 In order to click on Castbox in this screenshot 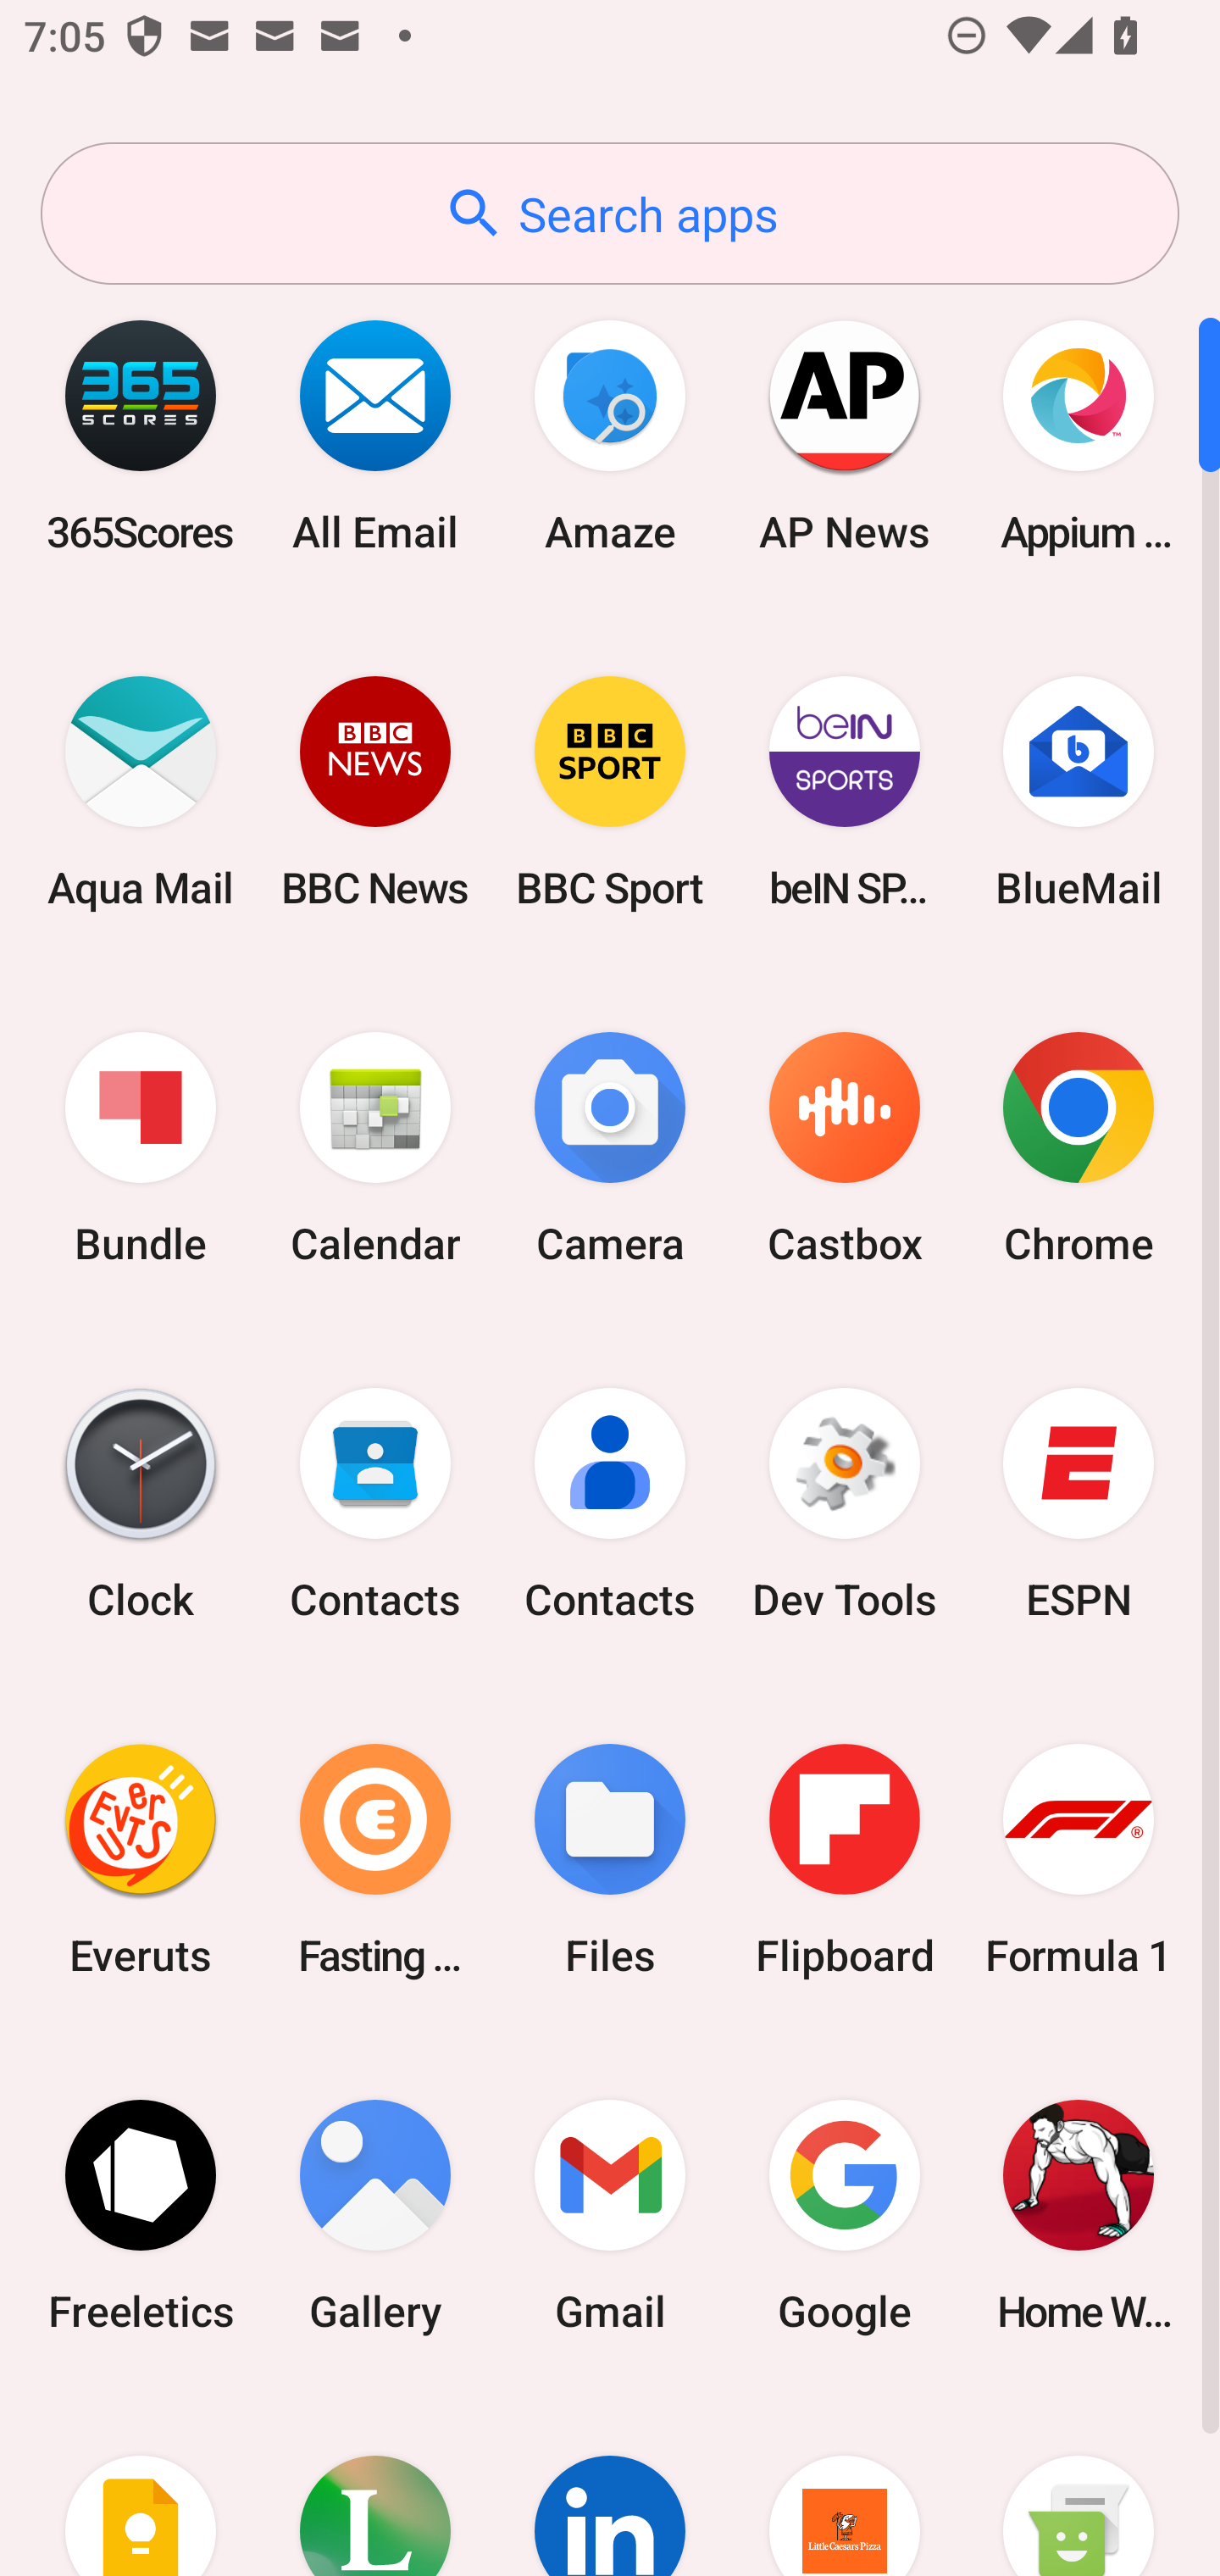, I will do `click(844, 1149)`.